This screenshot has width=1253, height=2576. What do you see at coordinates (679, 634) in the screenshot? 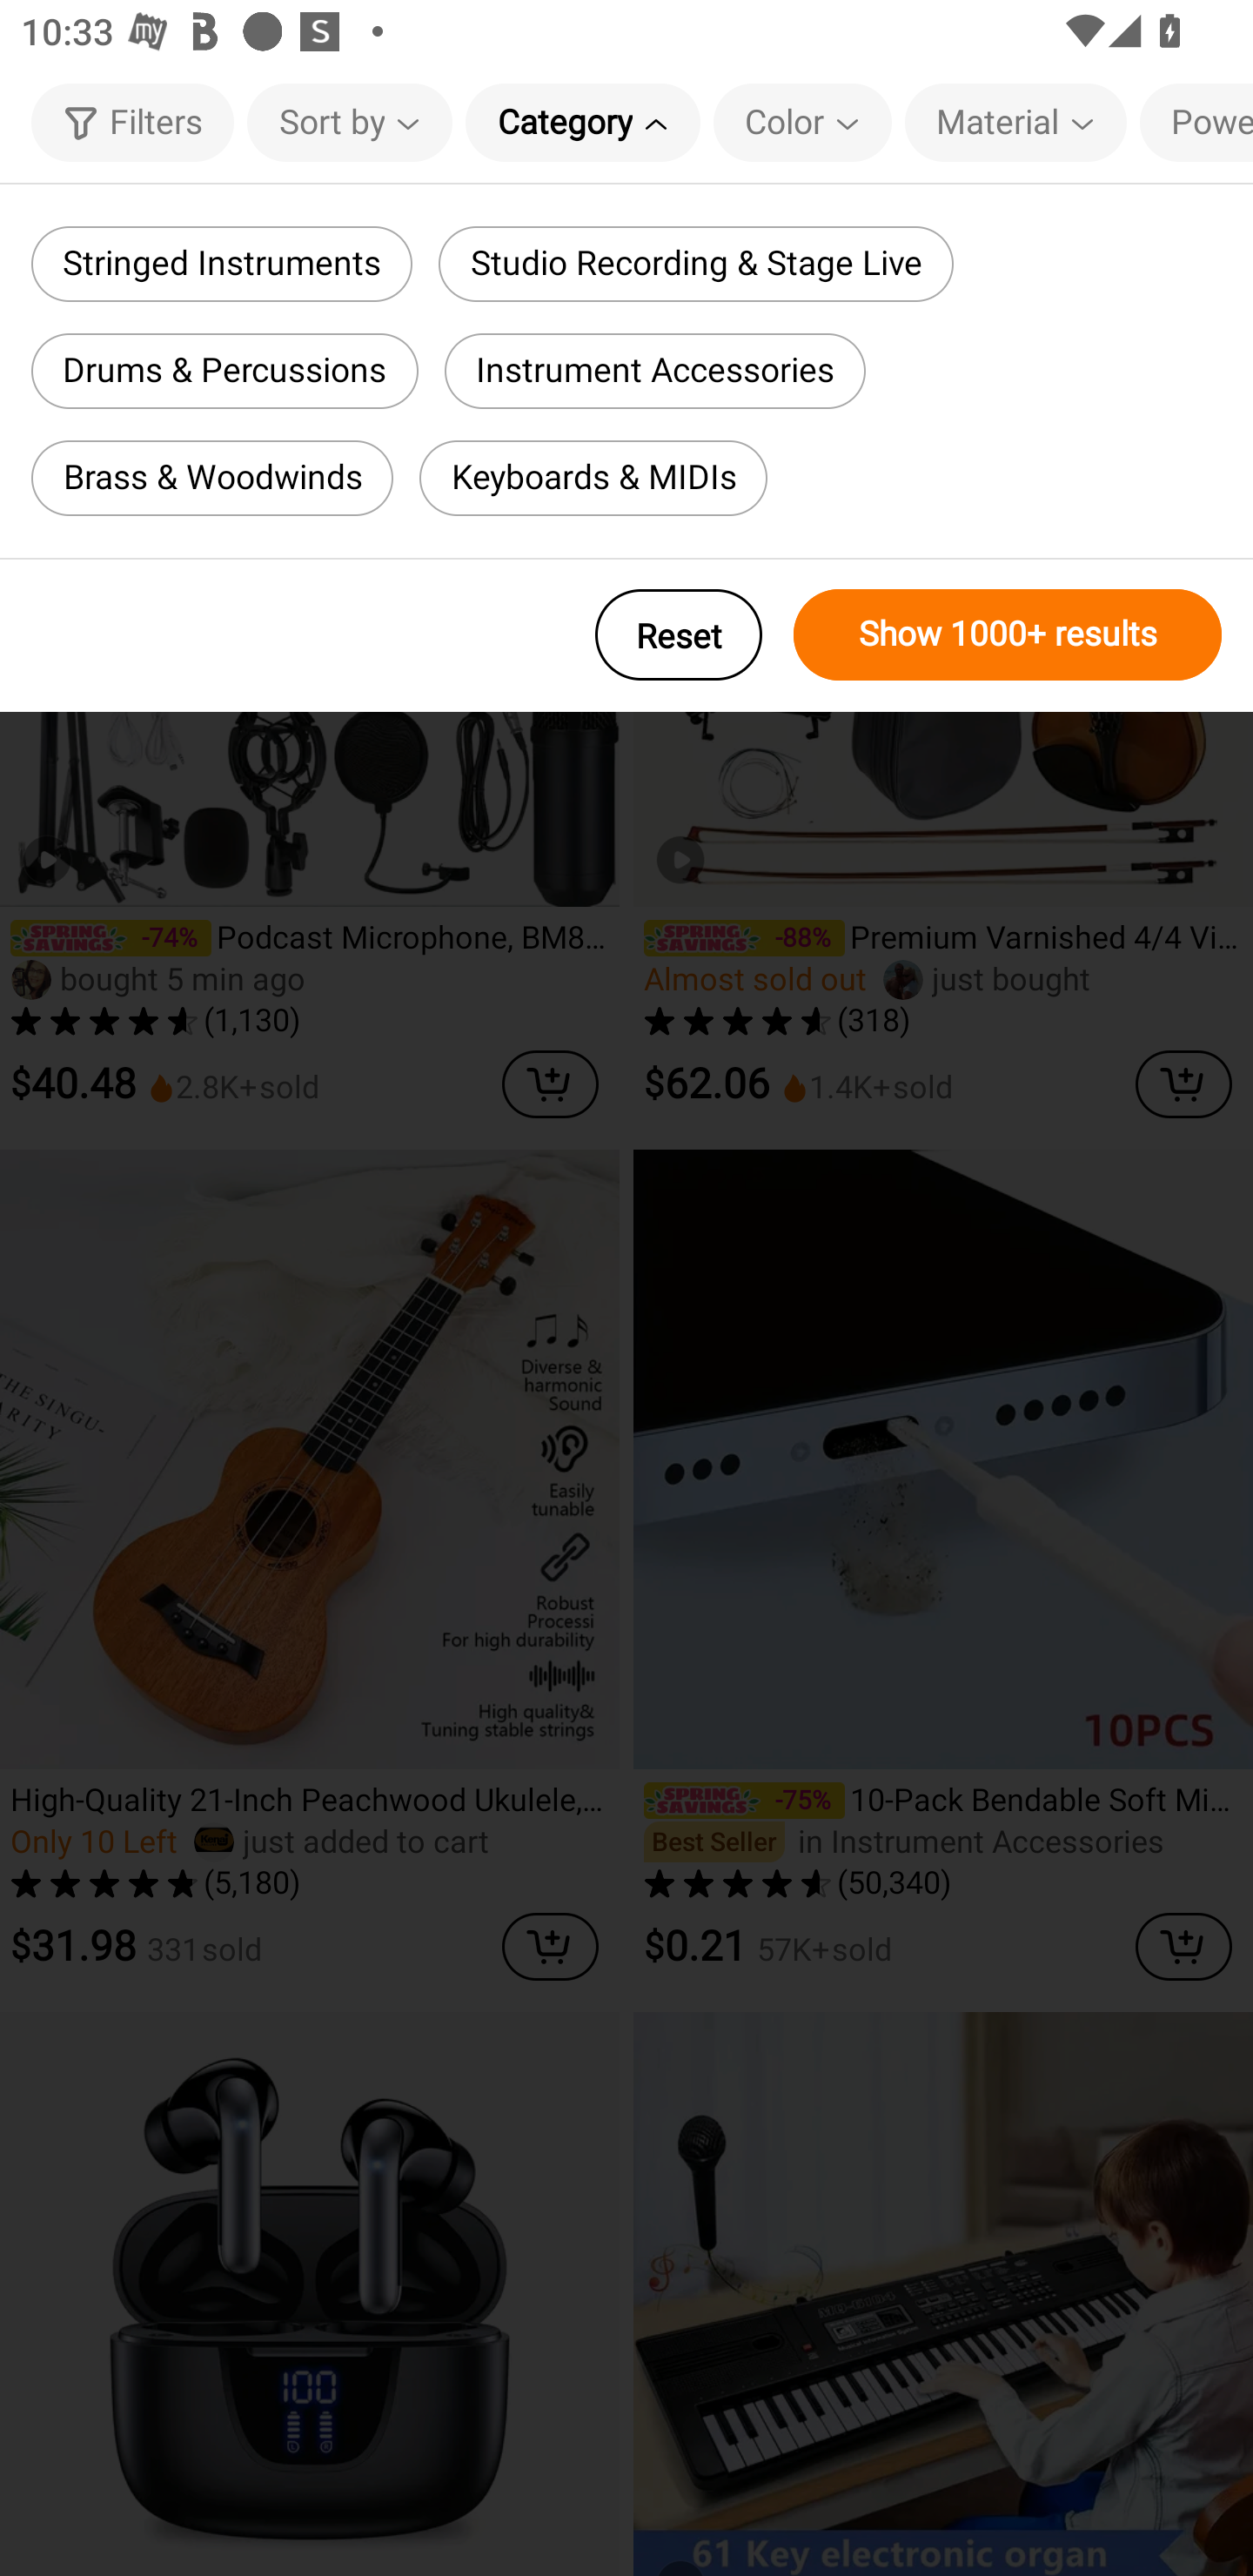
I see `Reset` at bounding box center [679, 634].